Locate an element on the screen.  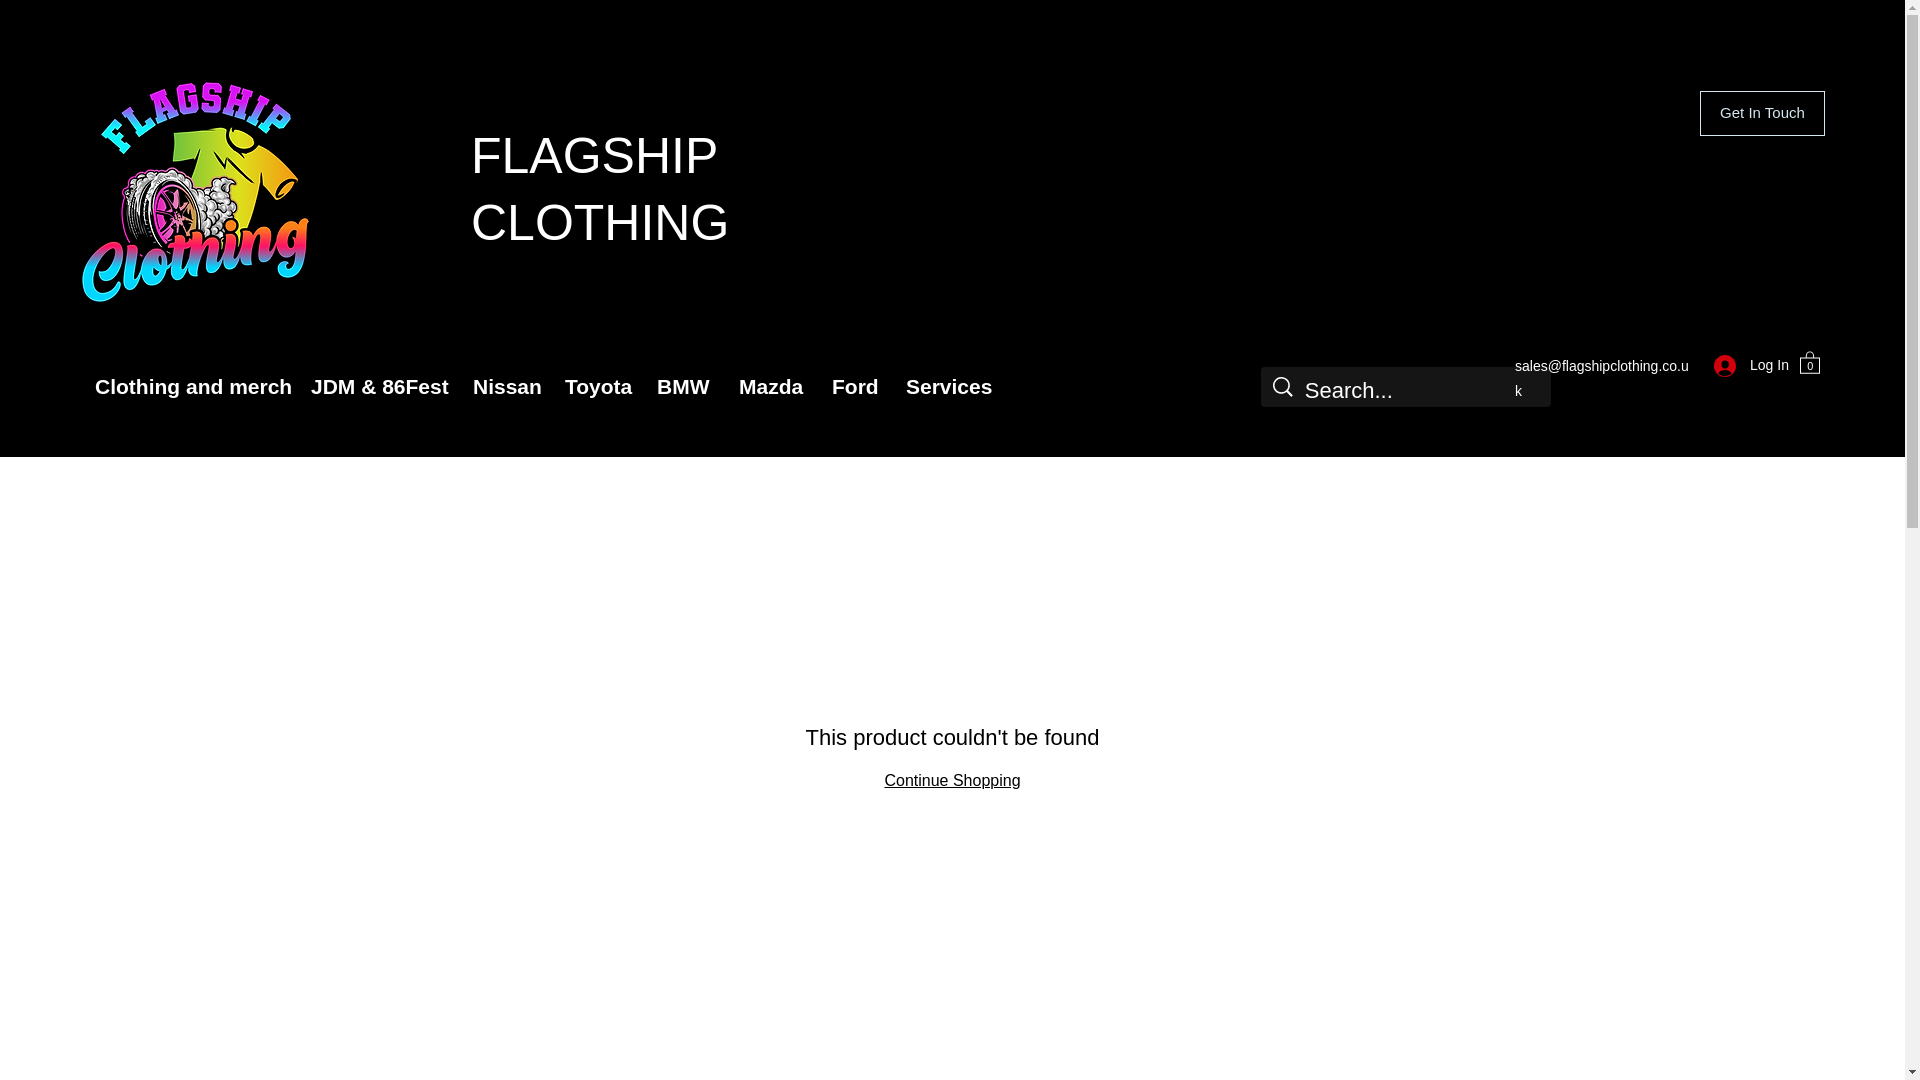
Toyota is located at coordinates (595, 386).